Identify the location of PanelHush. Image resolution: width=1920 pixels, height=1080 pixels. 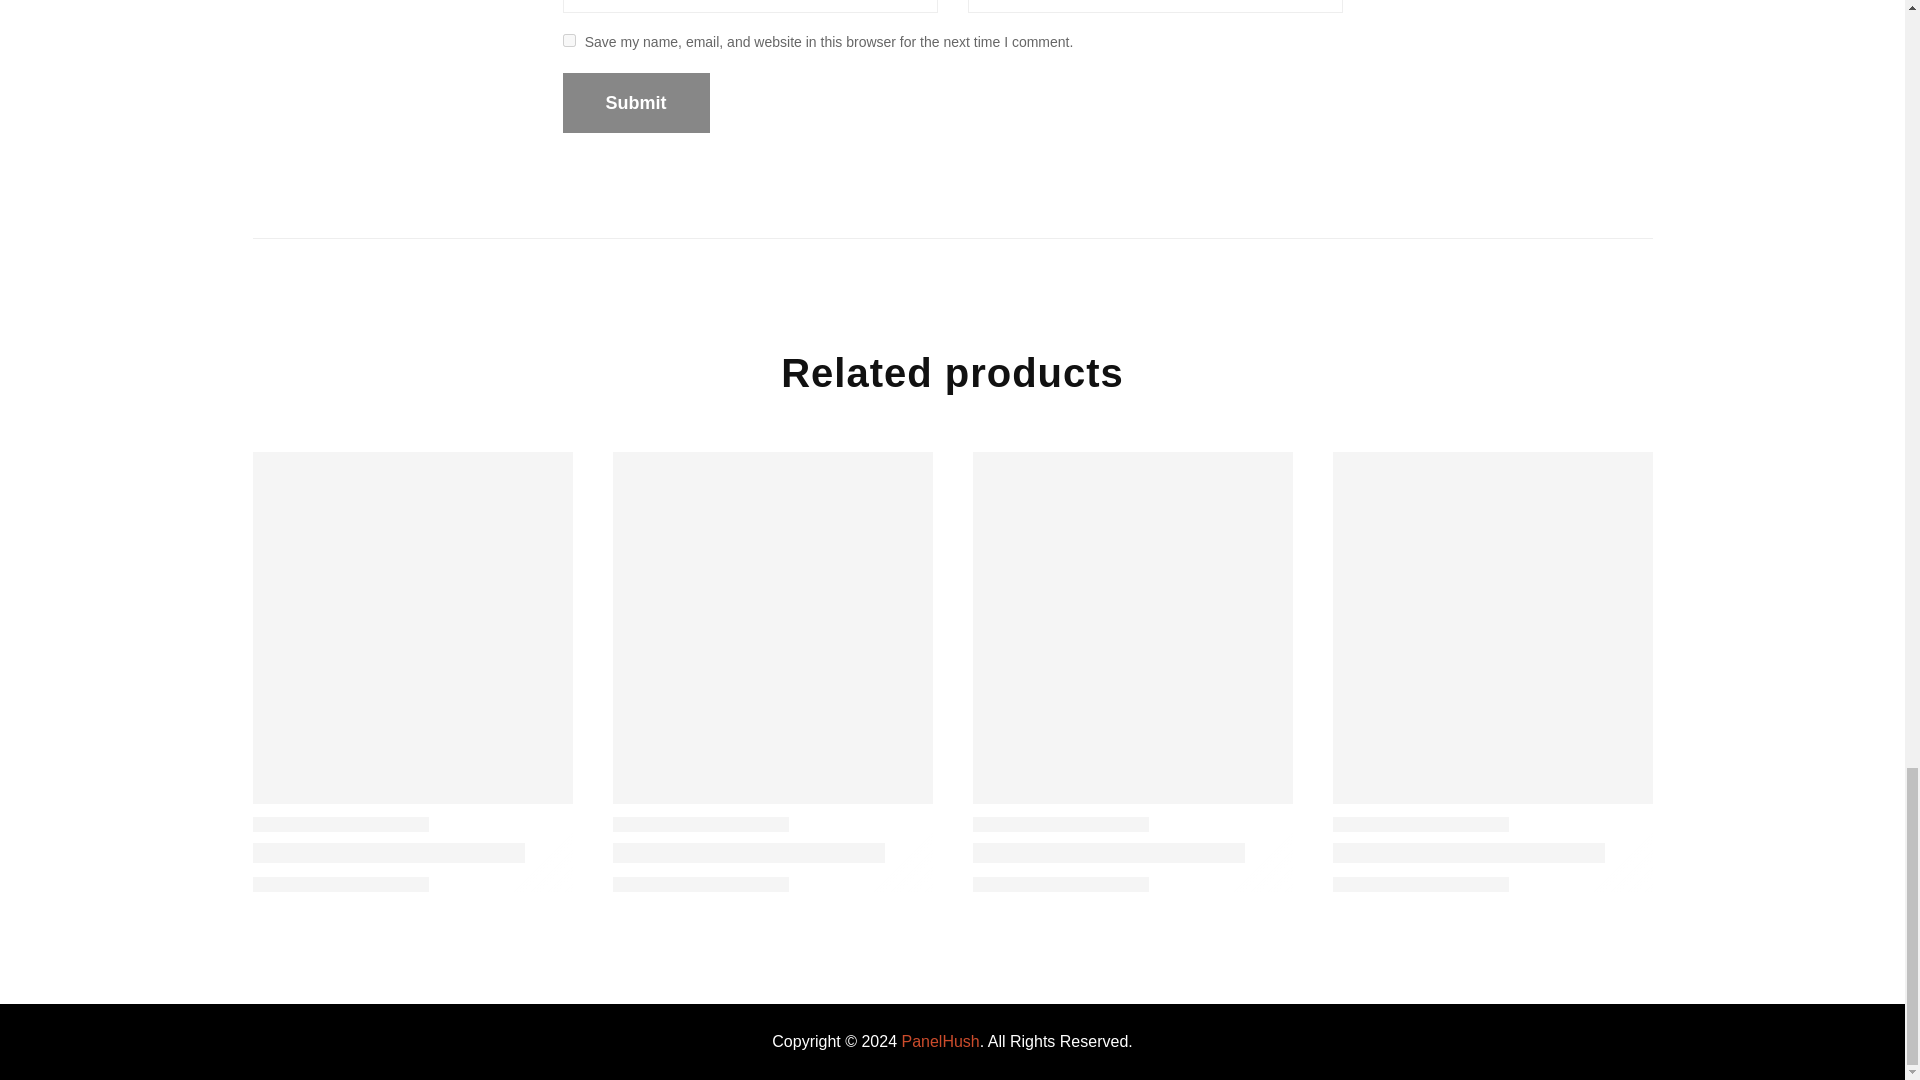
(940, 1040).